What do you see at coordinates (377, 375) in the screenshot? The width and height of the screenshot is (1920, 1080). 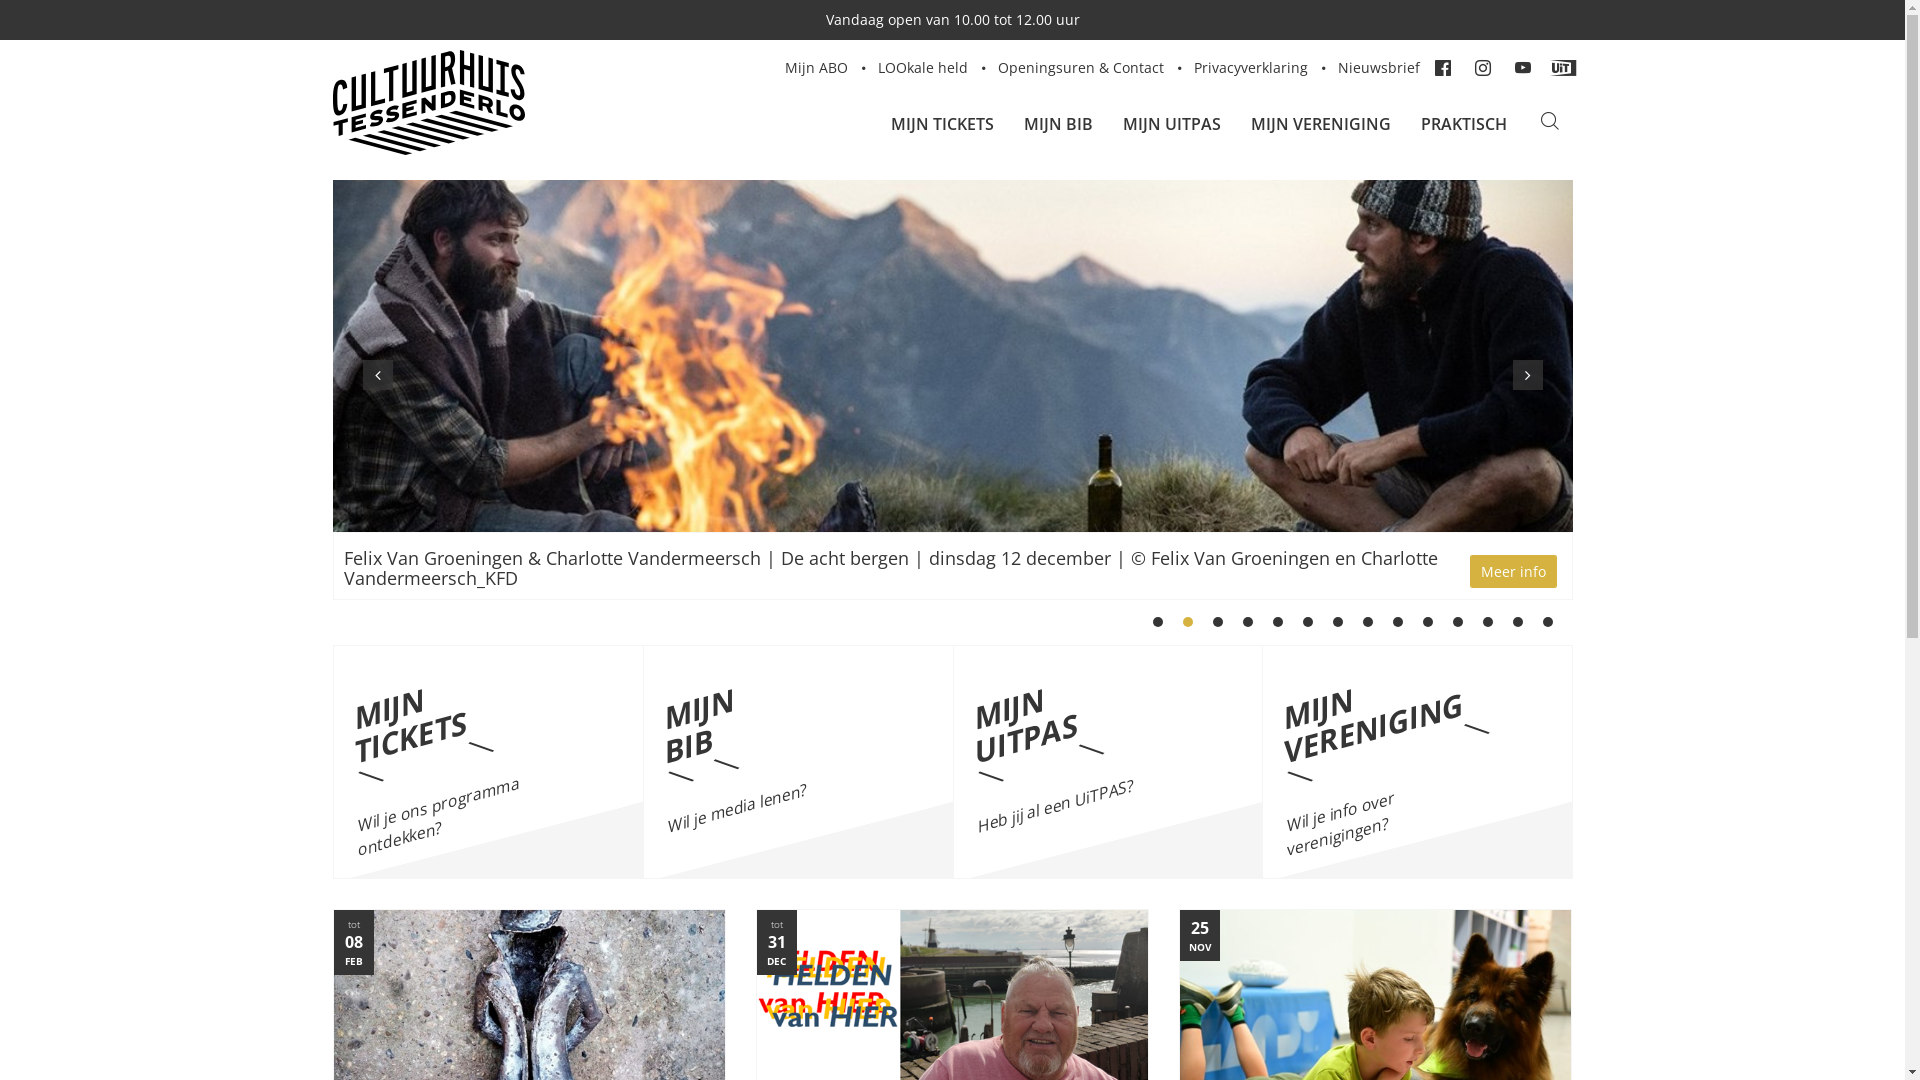 I see `Vorige` at bounding box center [377, 375].